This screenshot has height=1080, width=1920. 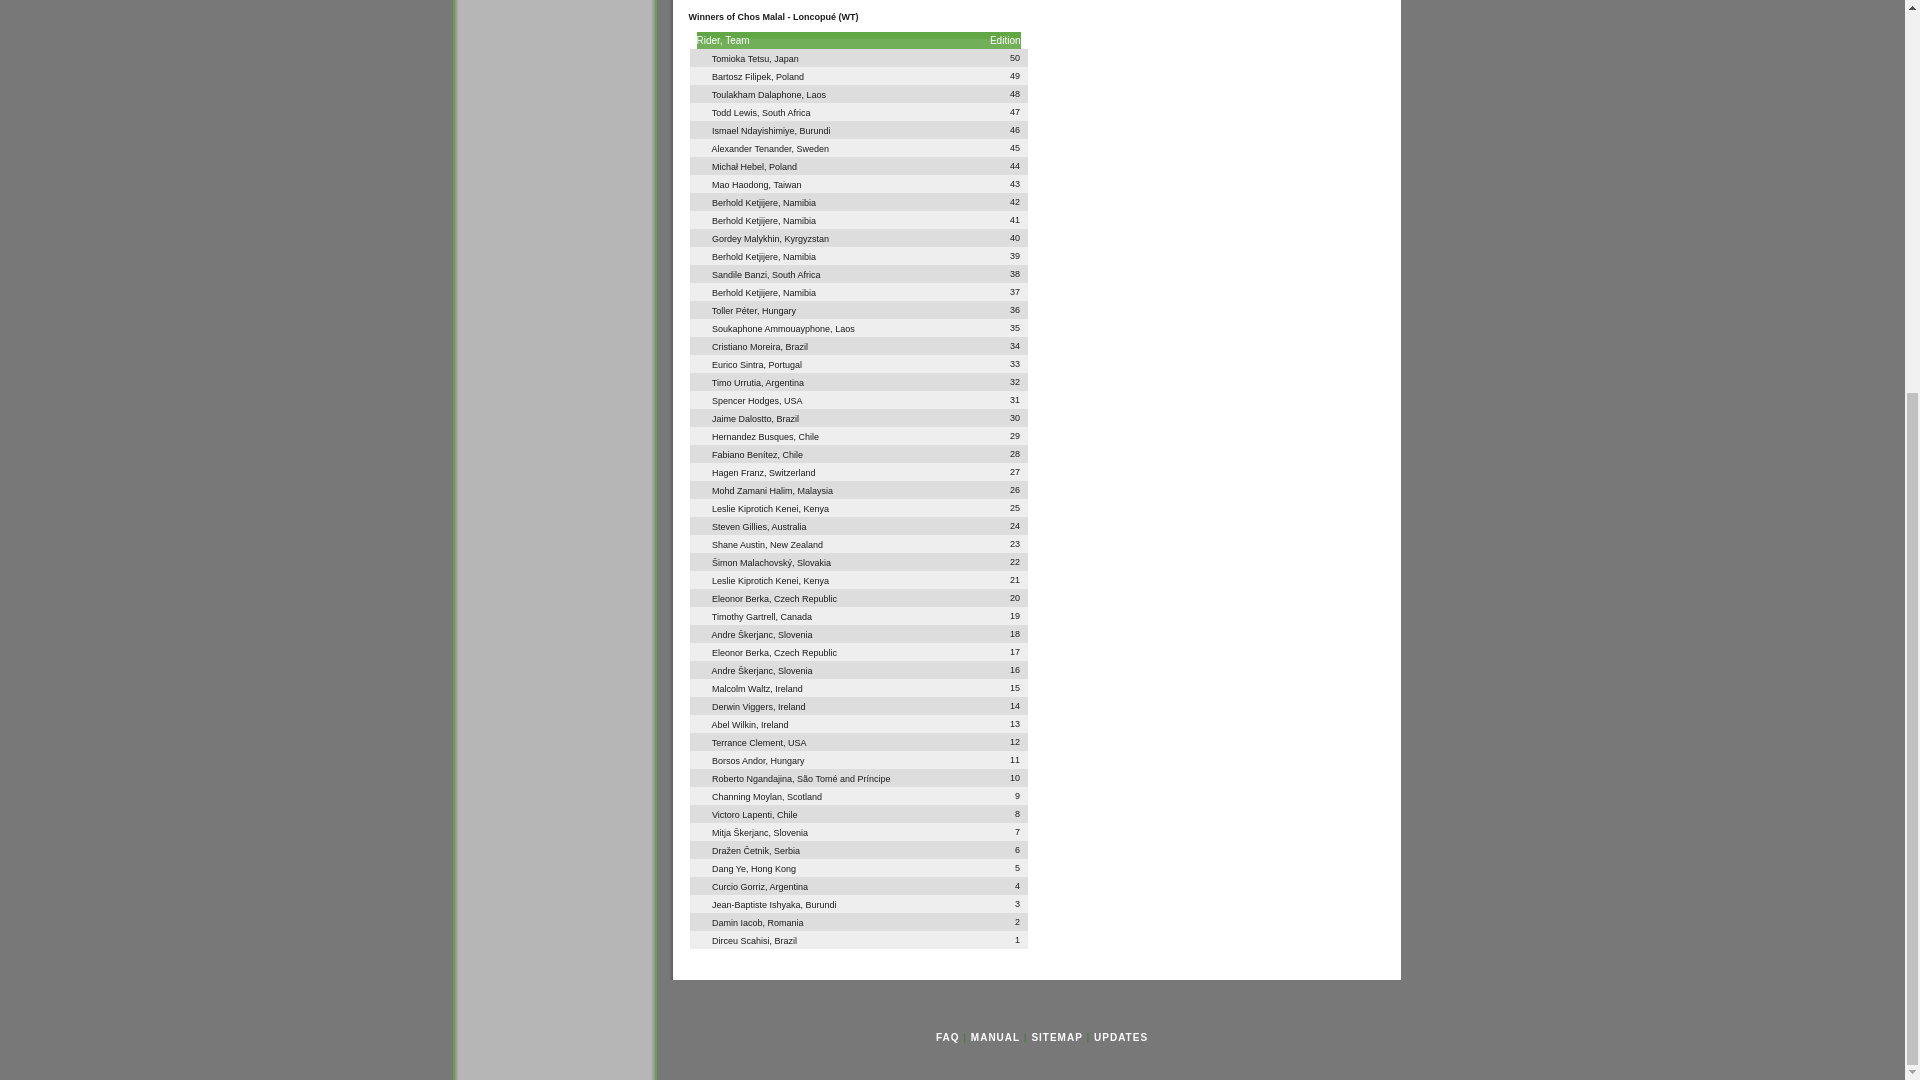 What do you see at coordinates (1014, 76) in the screenshot?
I see `49` at bounding box center [1014, 76].